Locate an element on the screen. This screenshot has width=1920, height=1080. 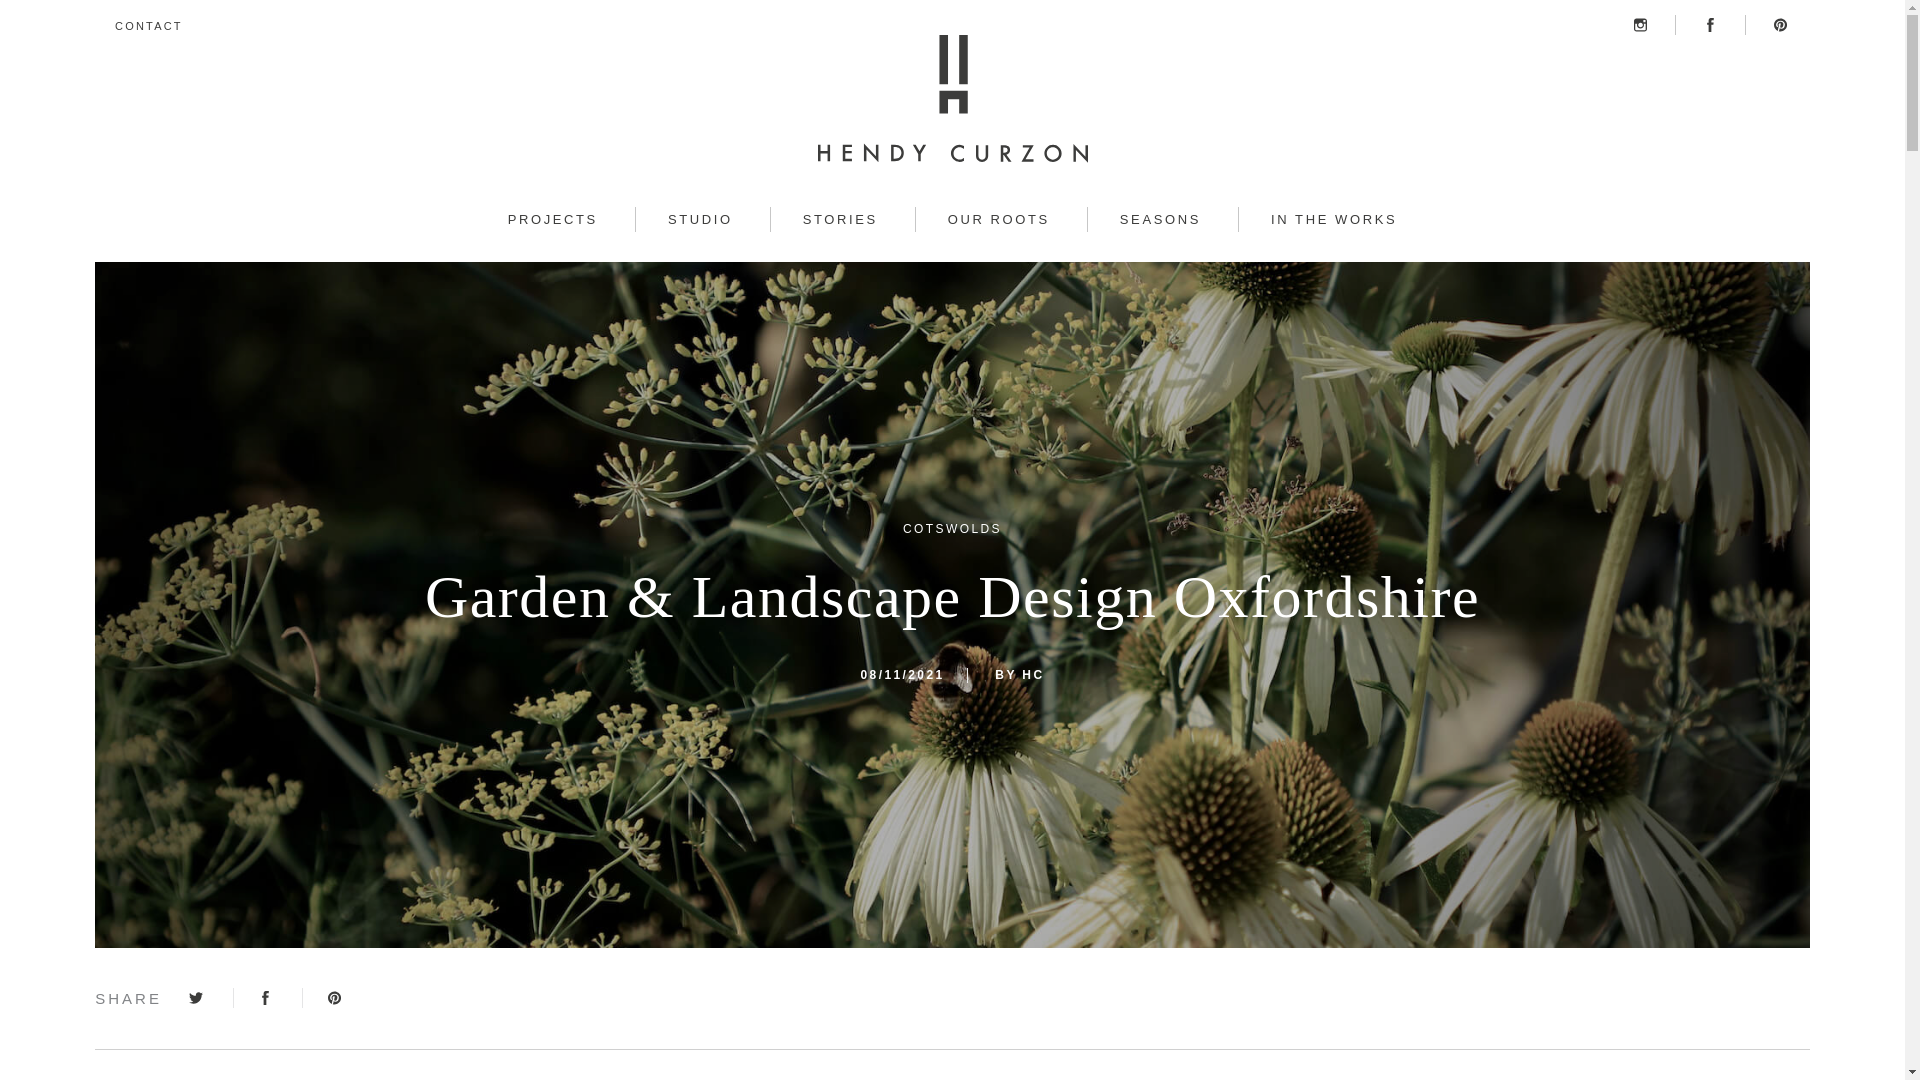
SEASONS is located at coordinates (1159, 220).